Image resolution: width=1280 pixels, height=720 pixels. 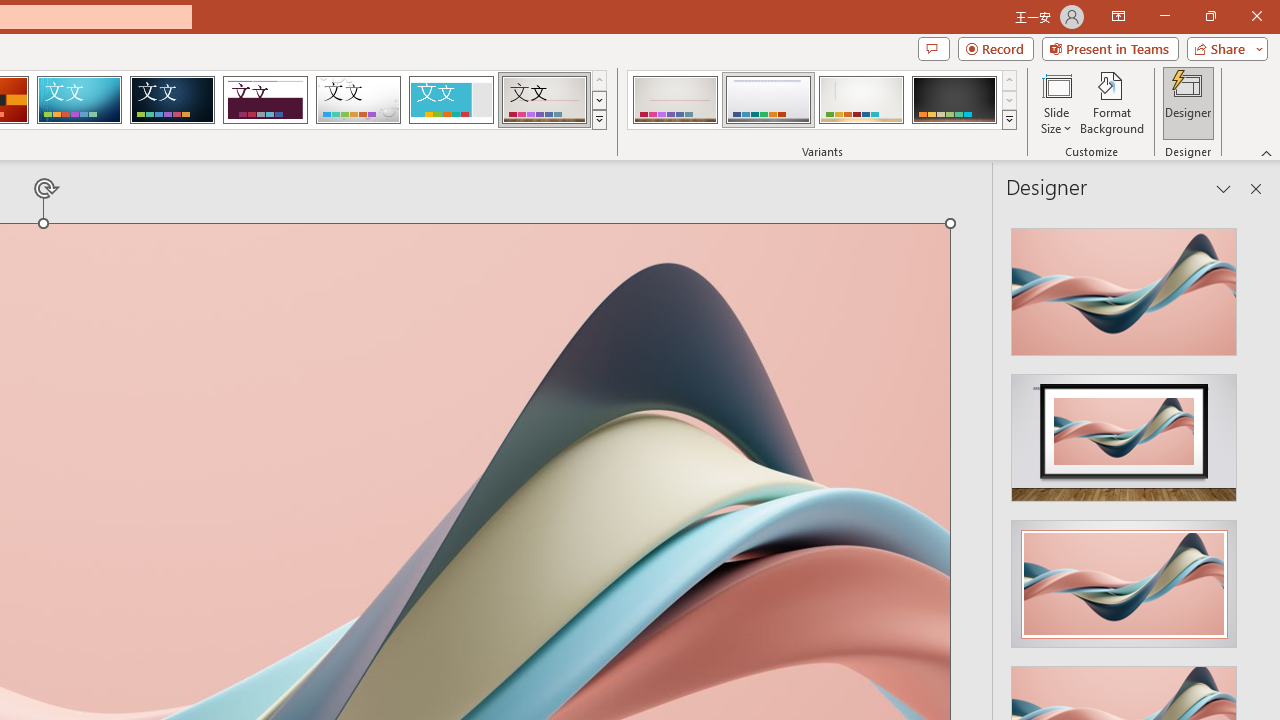 What do you see at coordinates (172, 100) in the screenshot?
I see `Damask` at bounding box center [172, 100].